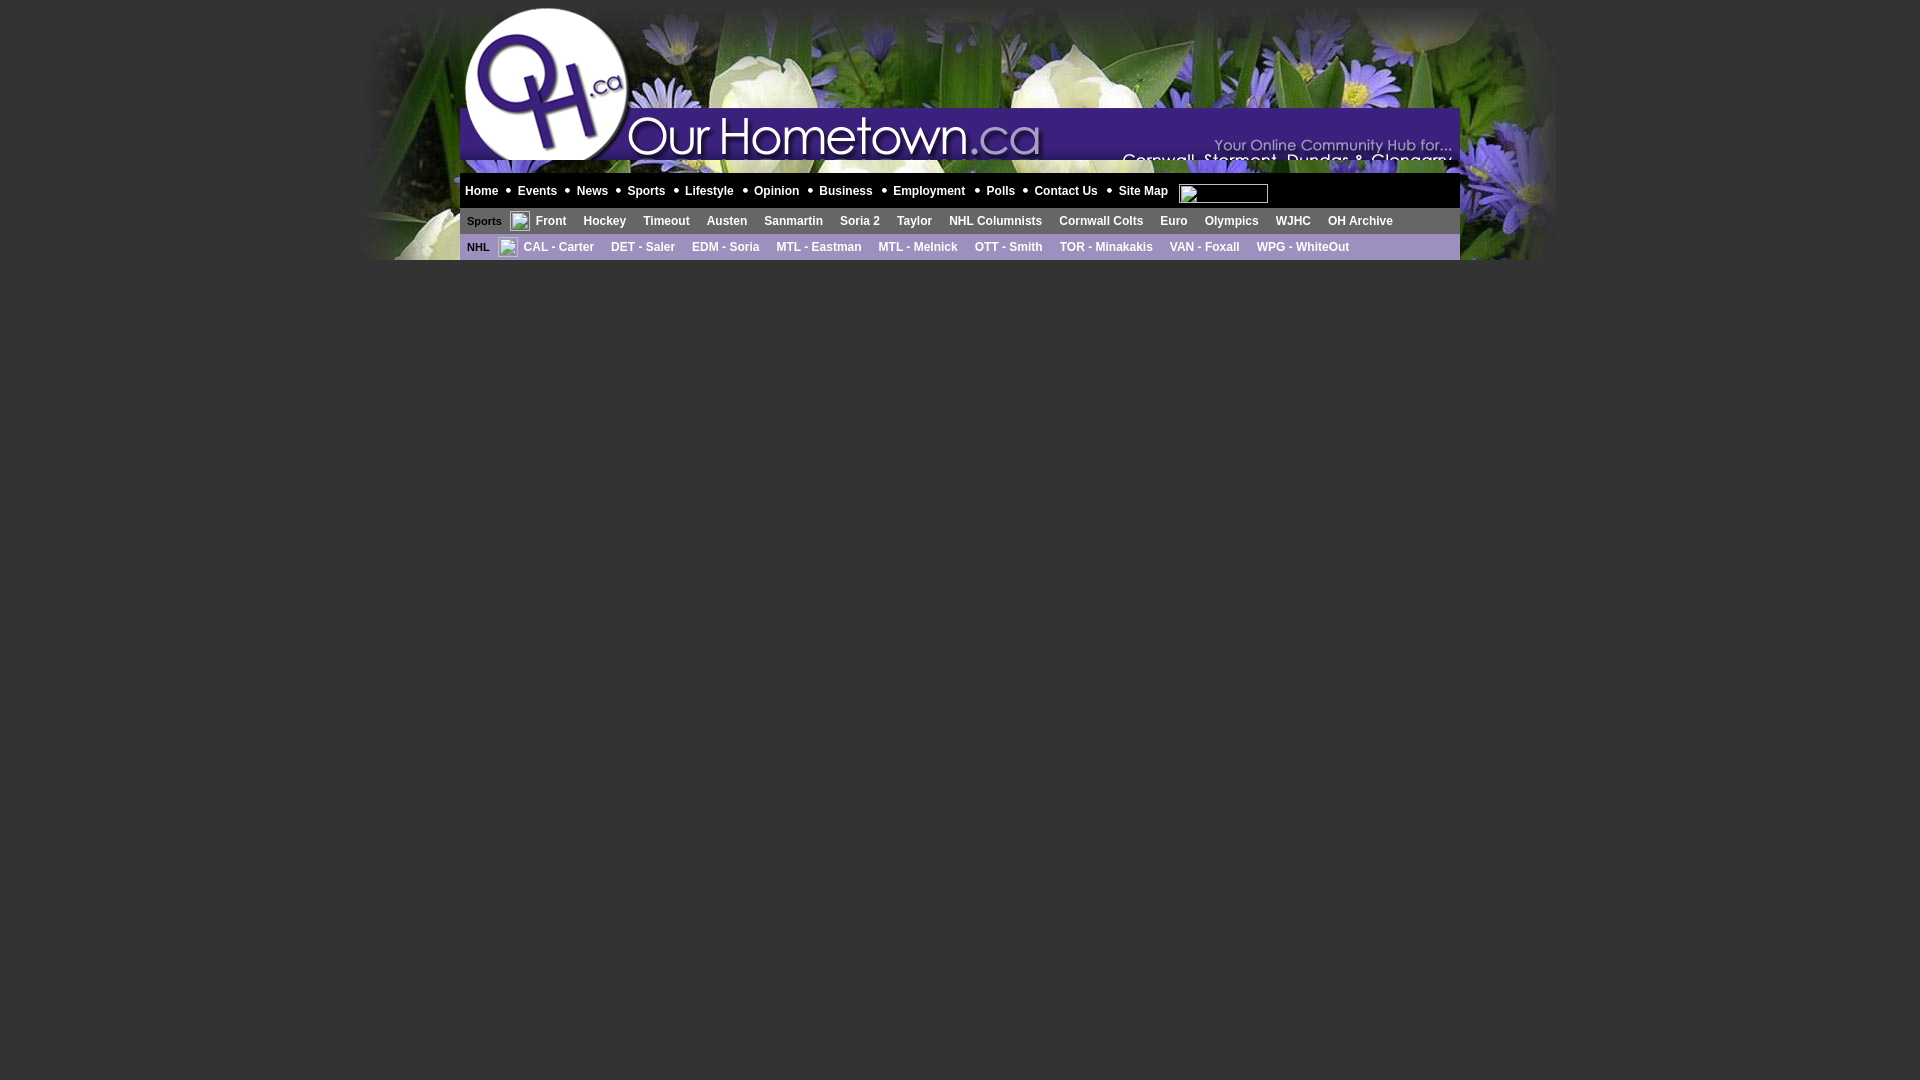 The image size is (1920, 1080). Describe the element at coordinates (1008, 246) in the screenshot. I see `OTT - Smith` at that location.